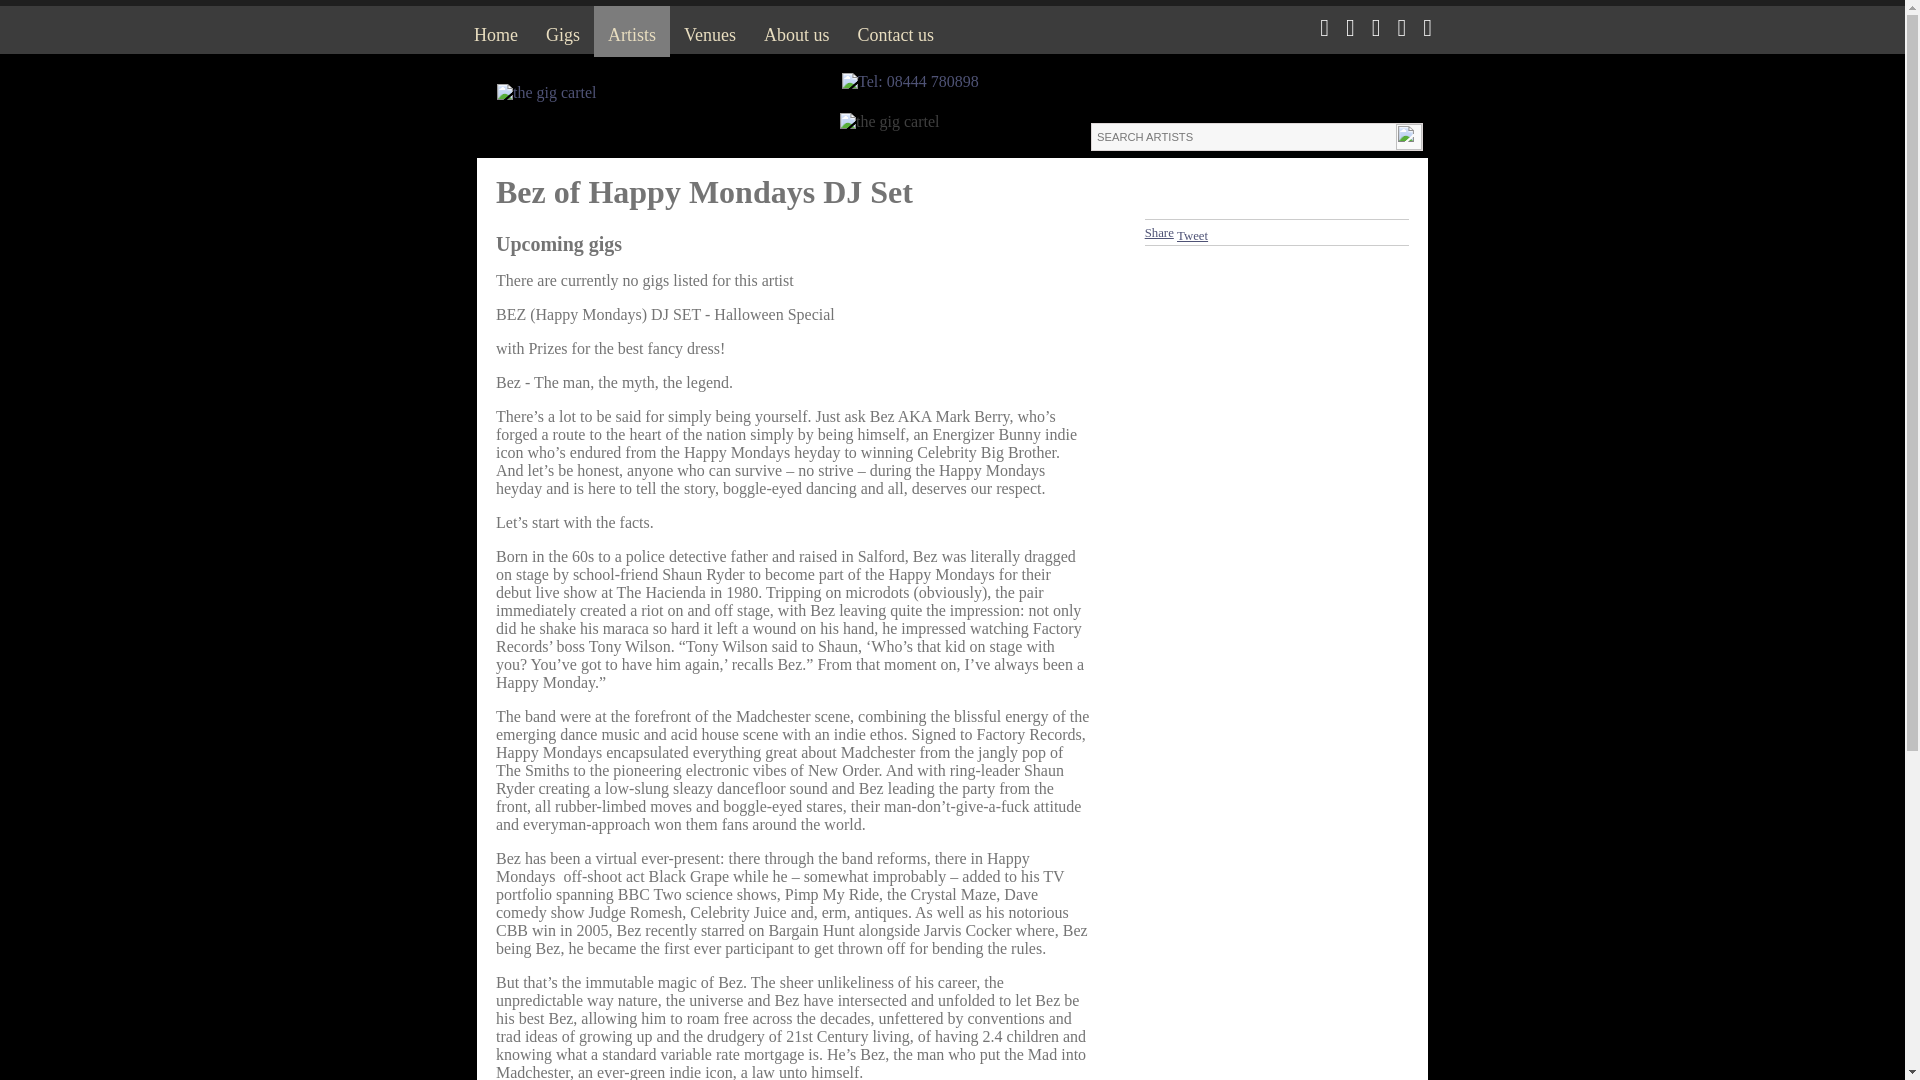 The image size is (1920, 1080). Describe the element at coordinates (1242, 137) in the screenshot. I see `Search artists` at that location.